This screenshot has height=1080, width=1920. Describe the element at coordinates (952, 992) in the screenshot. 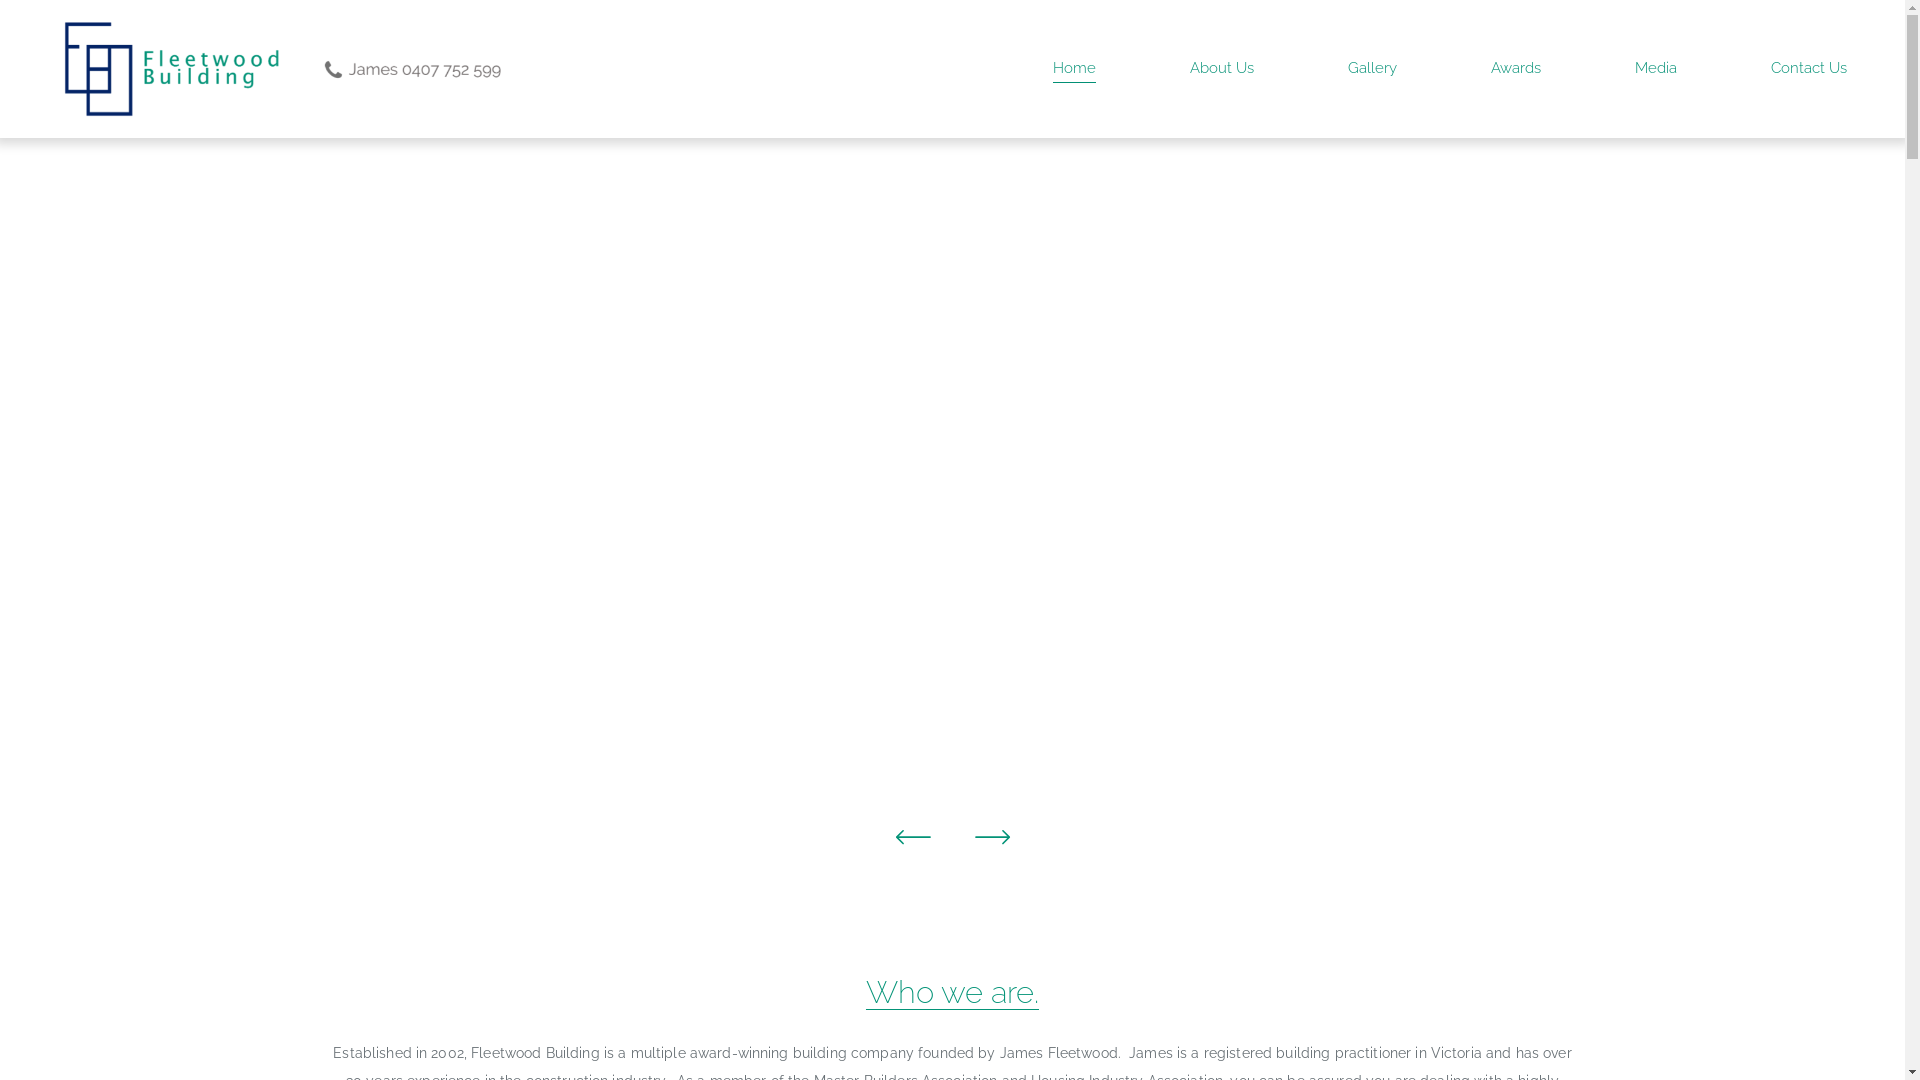

I see `Who we are.` at that location.